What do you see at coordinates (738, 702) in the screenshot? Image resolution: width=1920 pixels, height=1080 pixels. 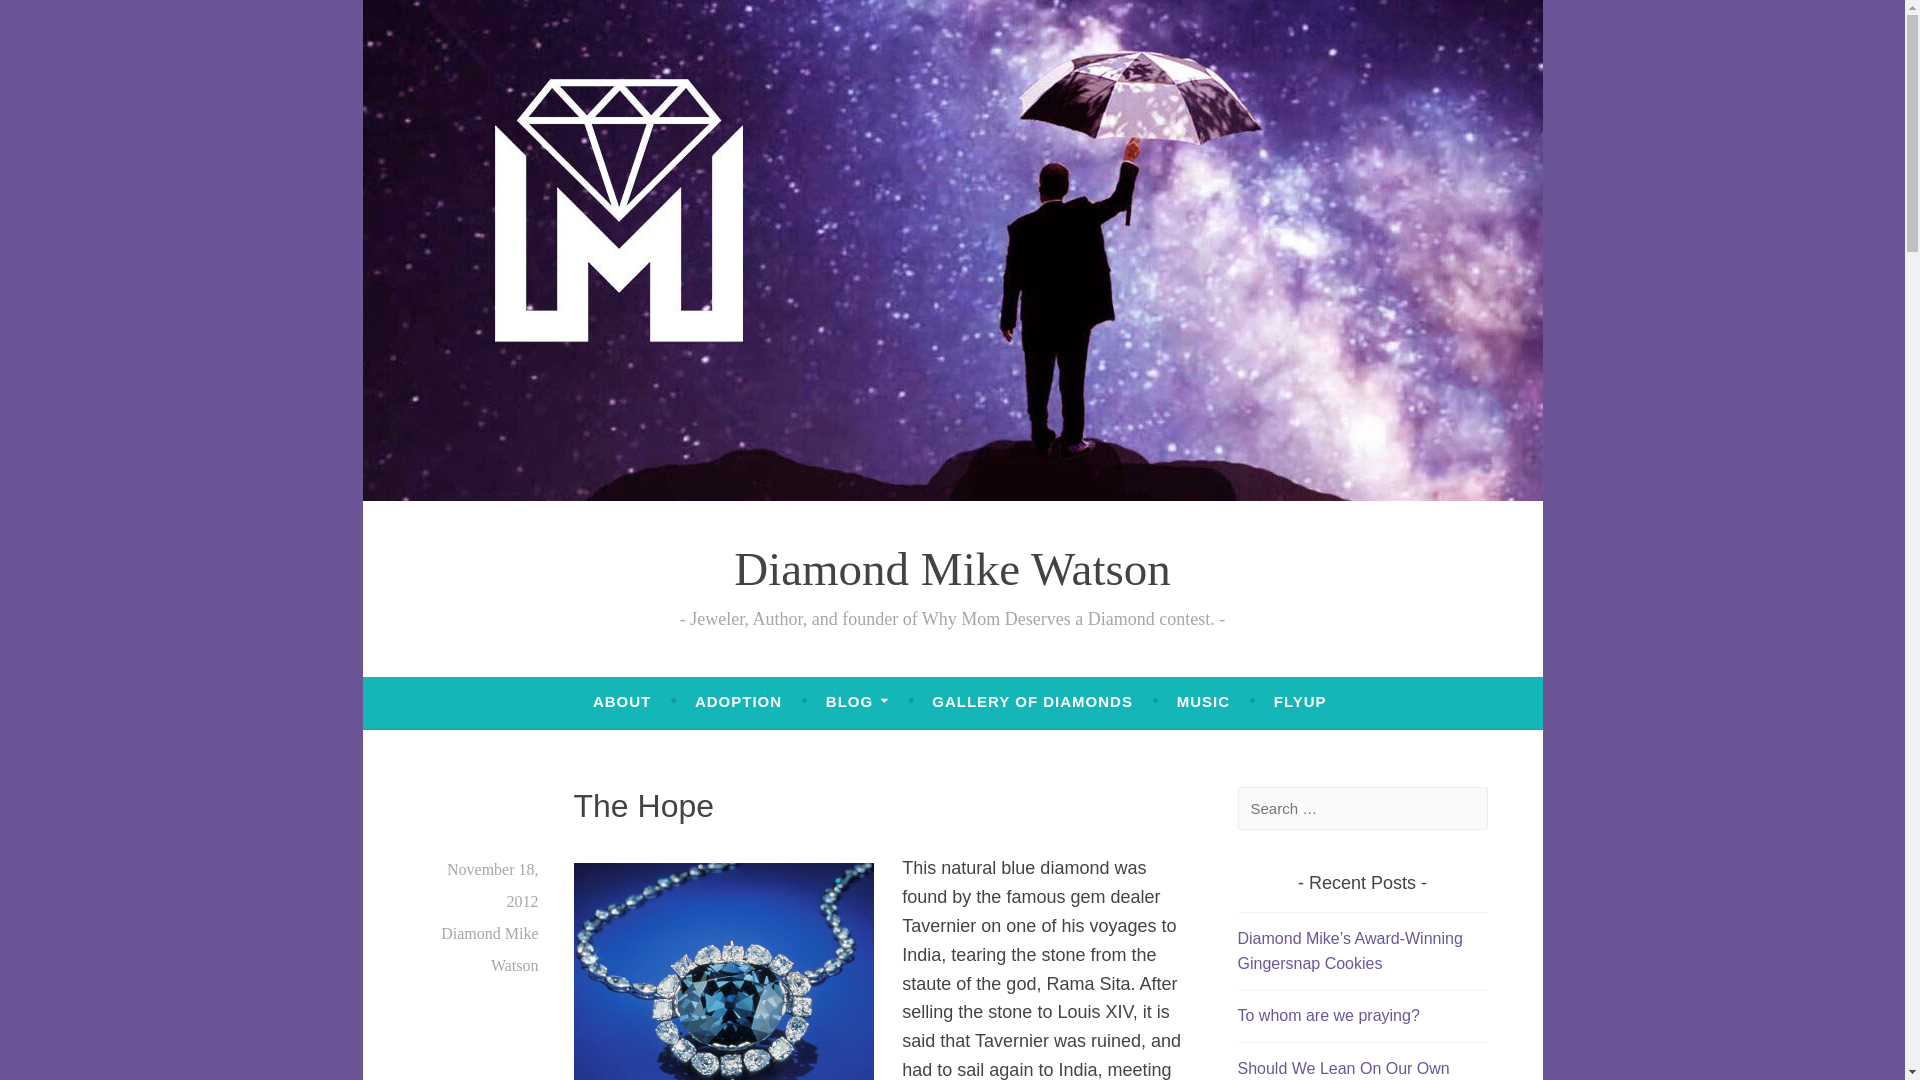 I see `ADOPTION` at bounding box center [738, 702].